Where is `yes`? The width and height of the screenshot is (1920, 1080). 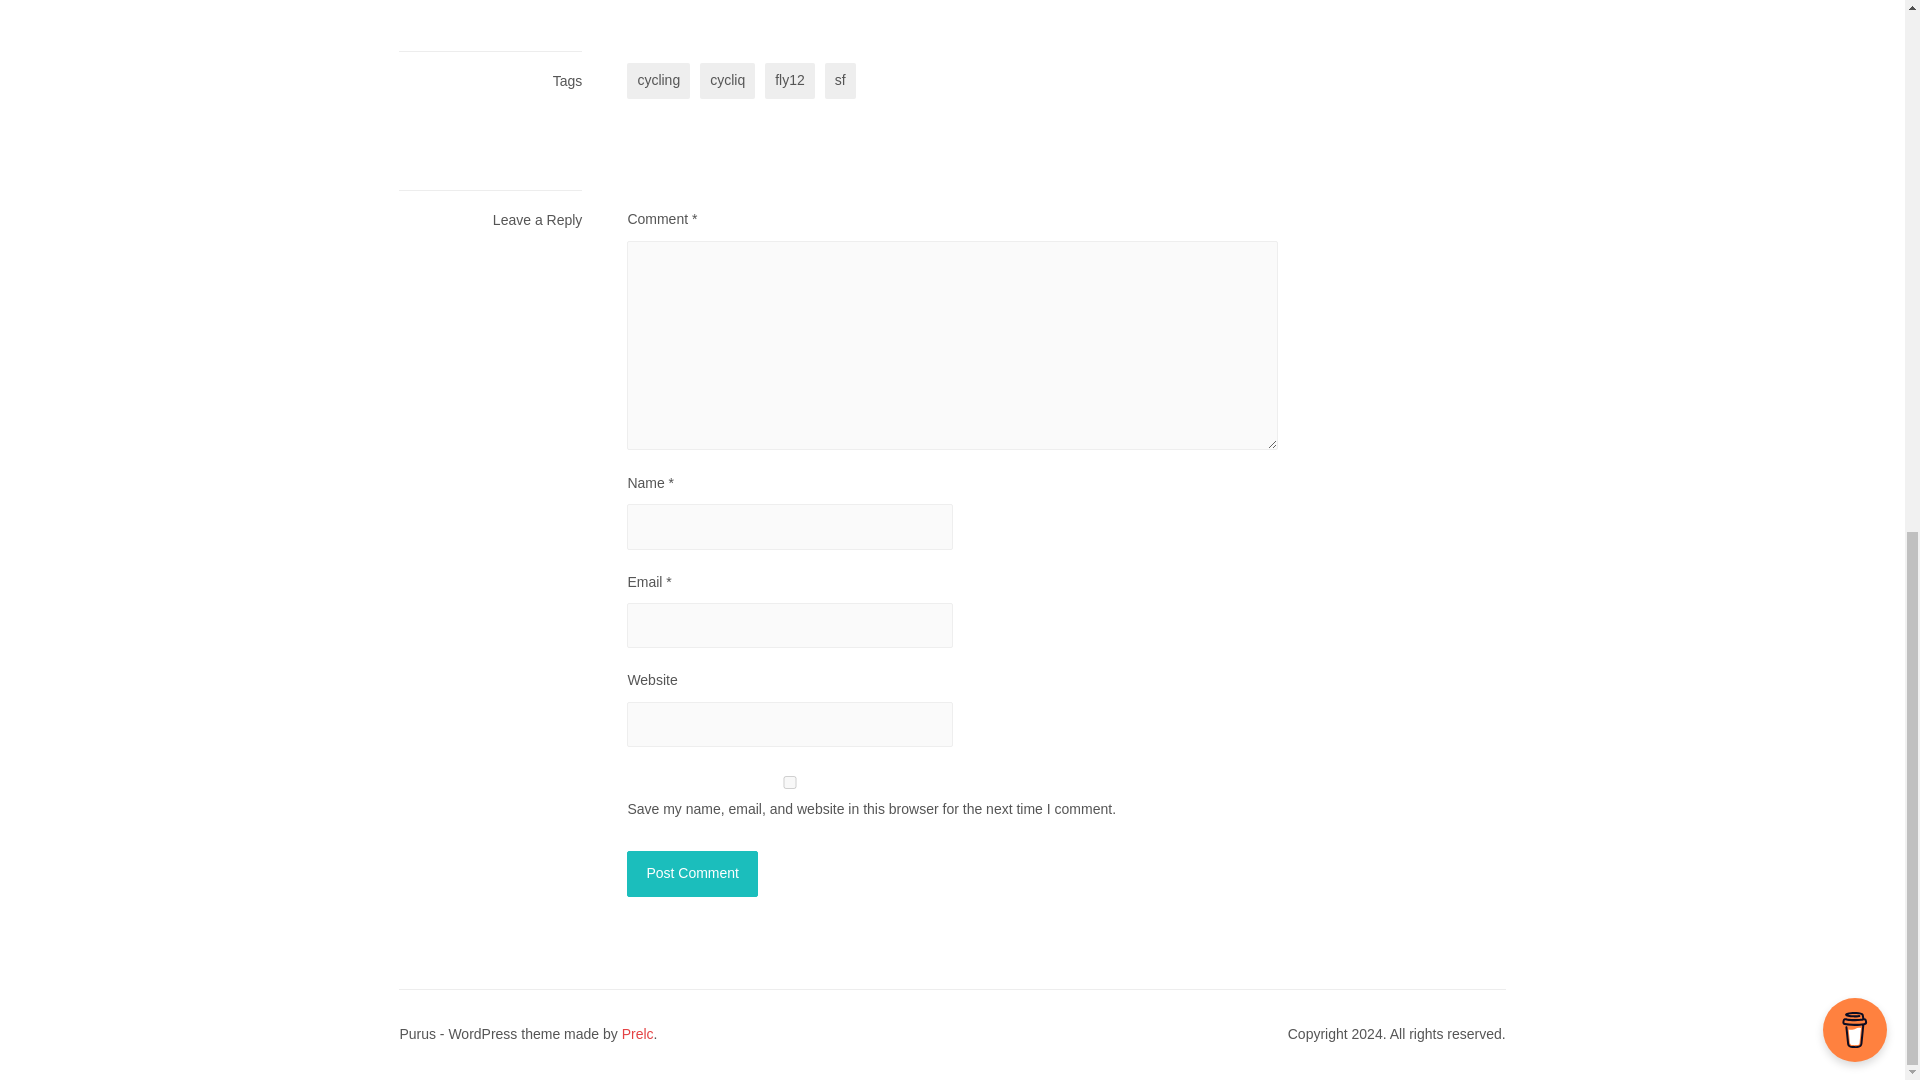
yes is located at coordinates (790, 782).